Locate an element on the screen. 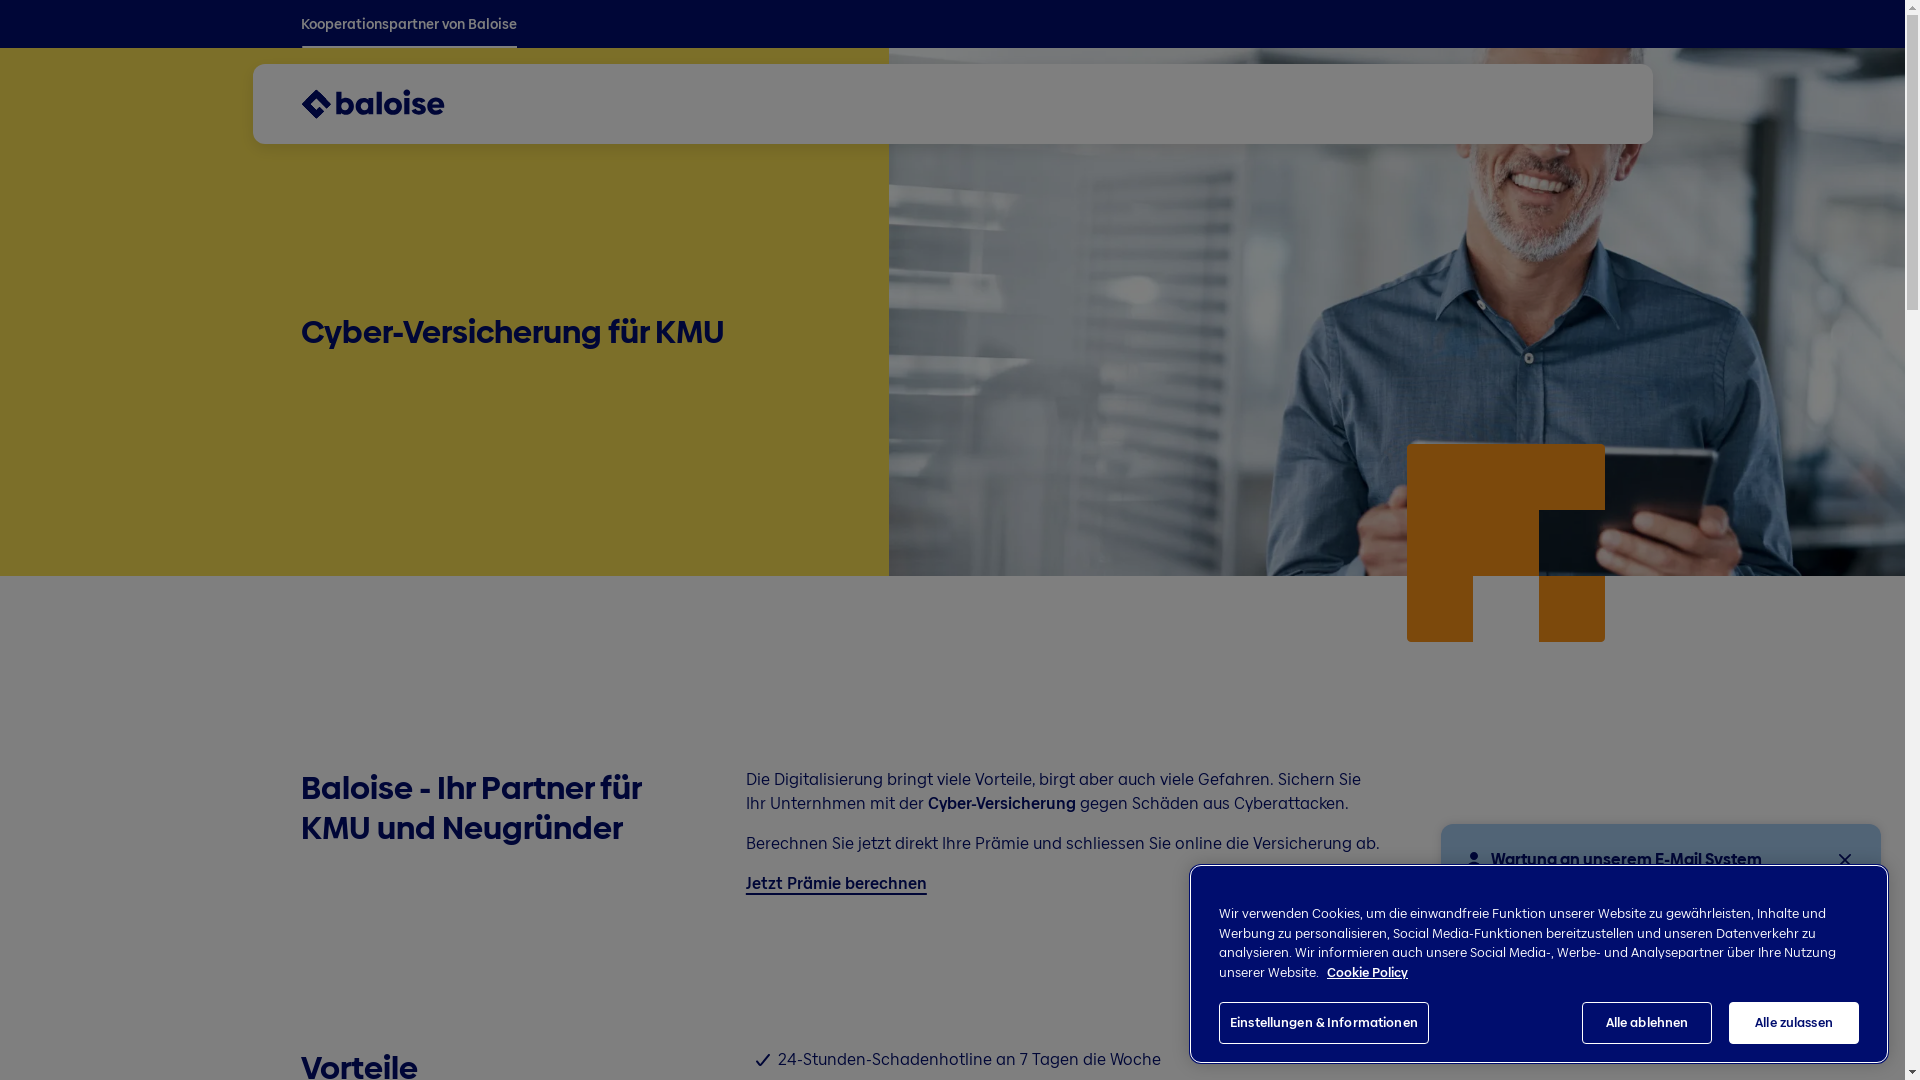 The image size is (1920, 1080). Alle ablehnen is located at coordinates (1647, 1023).